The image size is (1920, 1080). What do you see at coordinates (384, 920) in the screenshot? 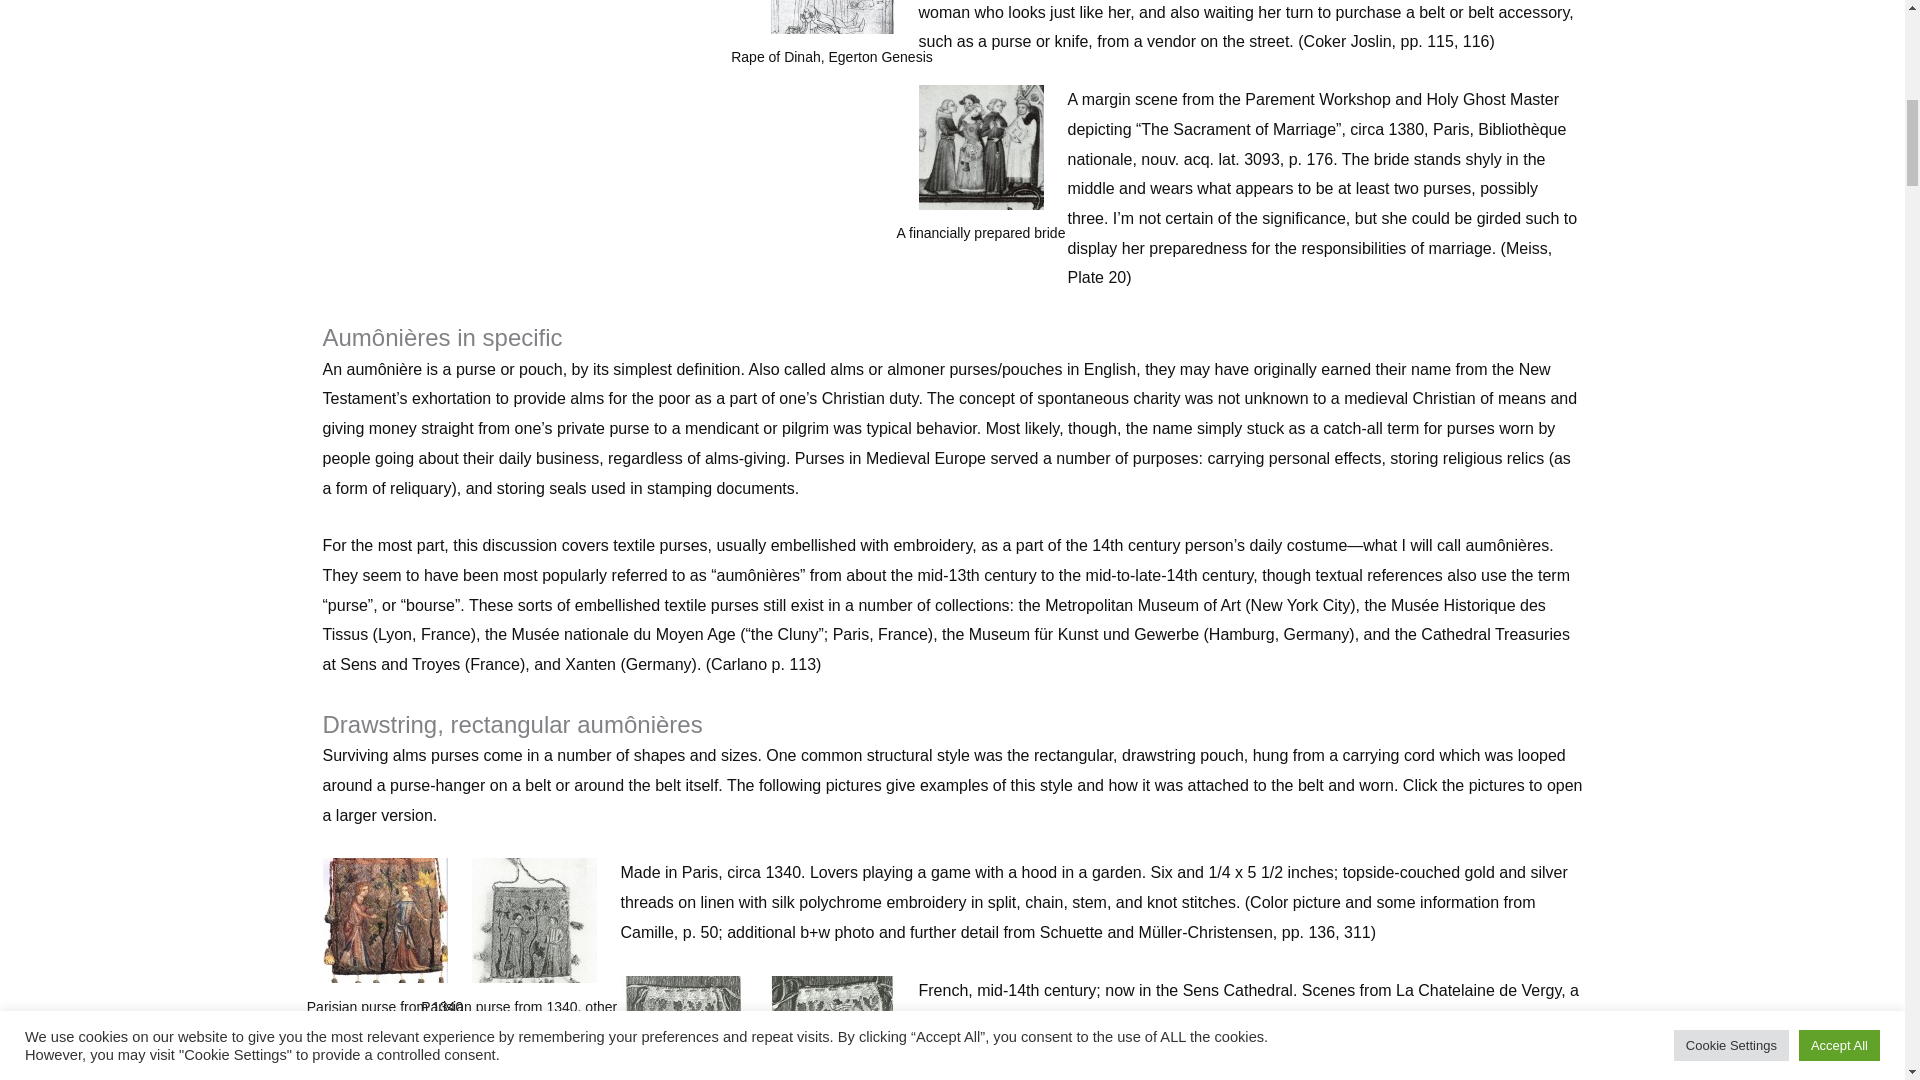
I see `Parisian purse from 1340` at bounding box center [384, 920].